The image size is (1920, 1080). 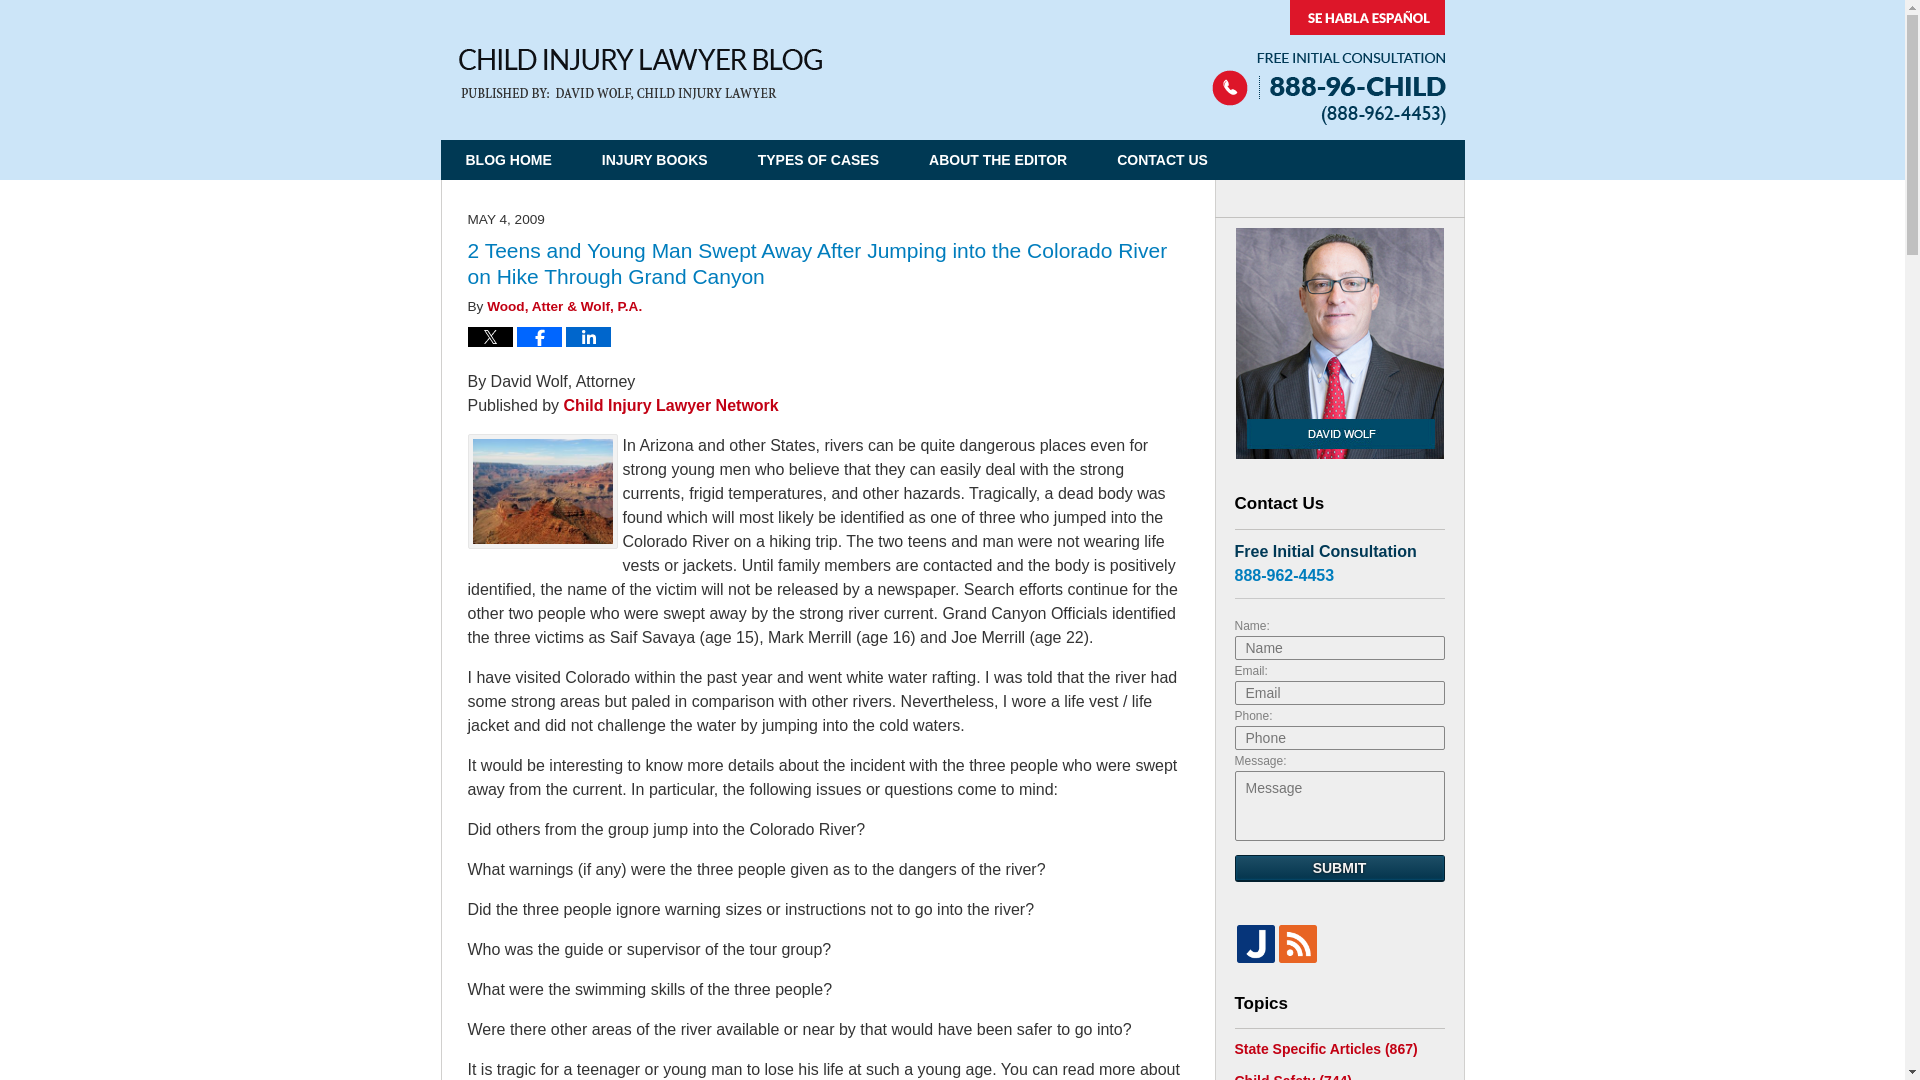 I want to click on Feed, so click(x=1296, y=943).